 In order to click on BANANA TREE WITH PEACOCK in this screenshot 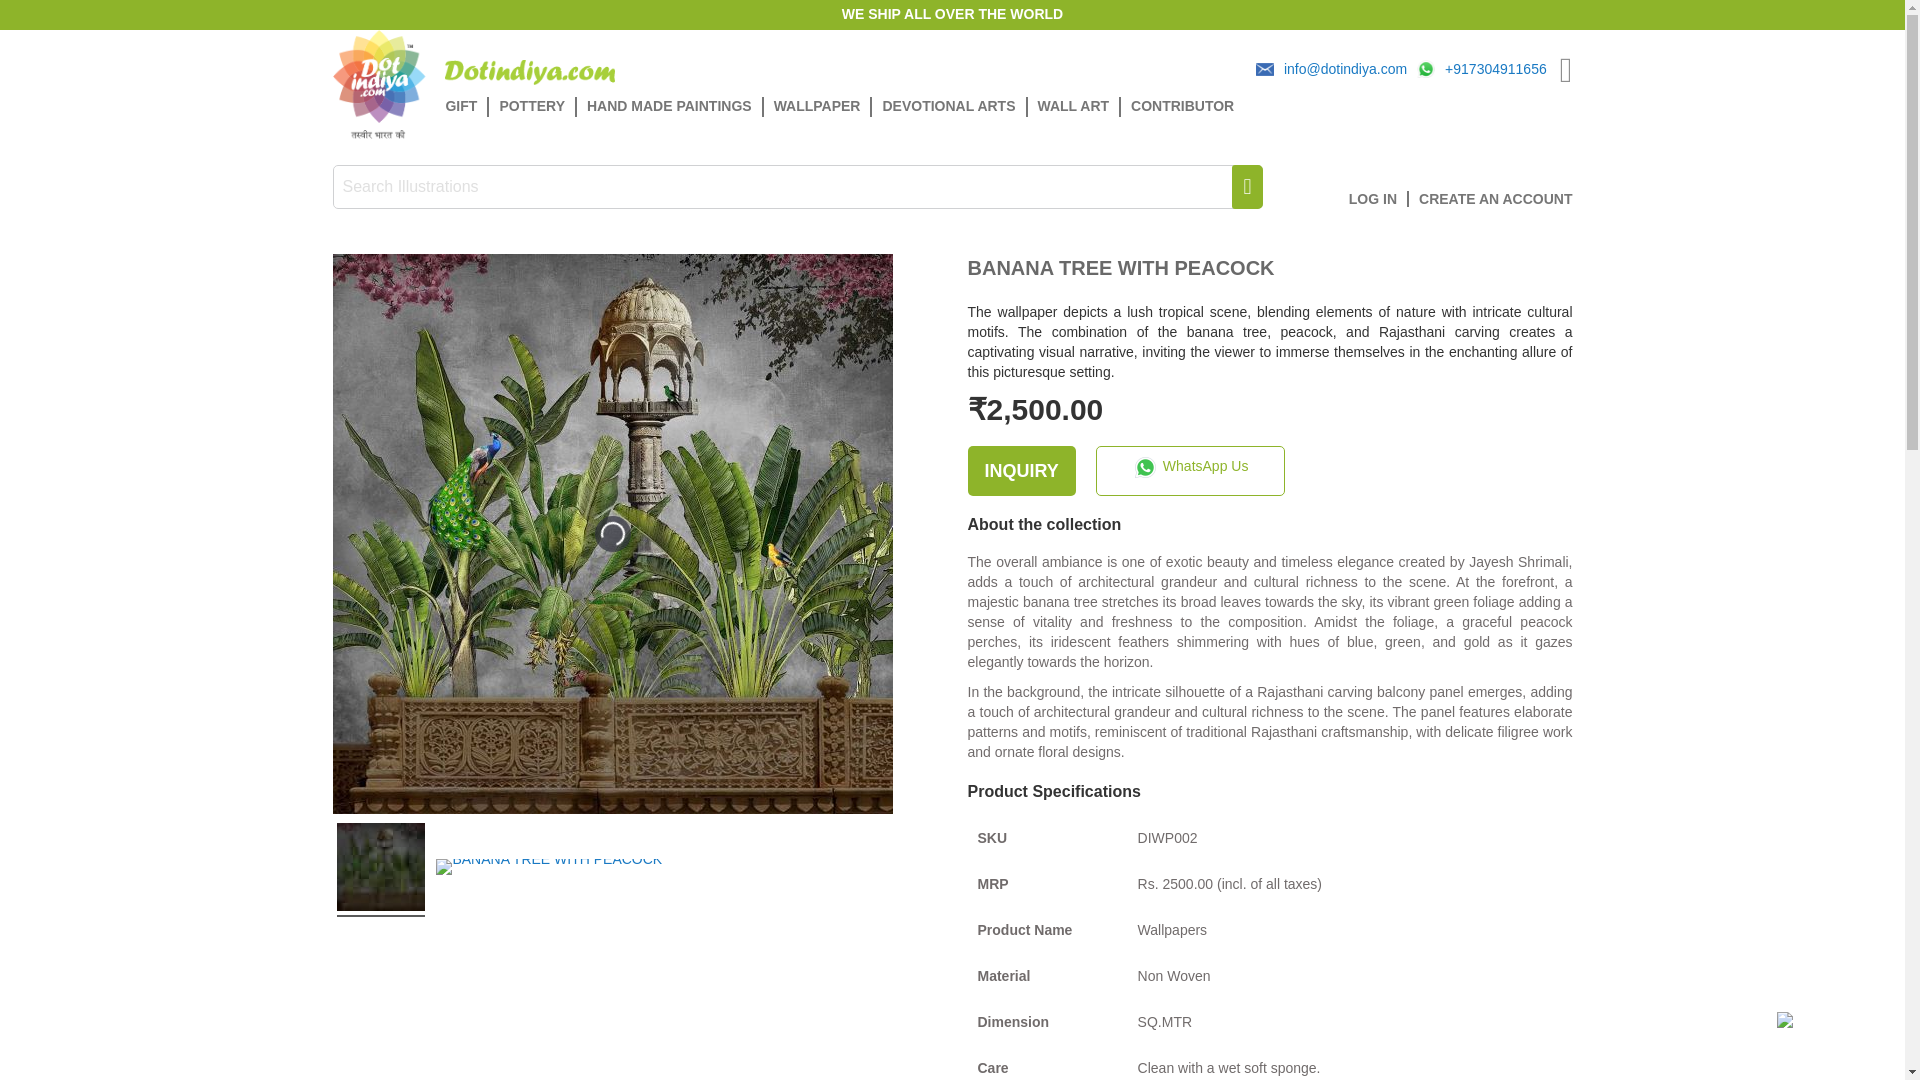, I will do `click(548, 870)`.